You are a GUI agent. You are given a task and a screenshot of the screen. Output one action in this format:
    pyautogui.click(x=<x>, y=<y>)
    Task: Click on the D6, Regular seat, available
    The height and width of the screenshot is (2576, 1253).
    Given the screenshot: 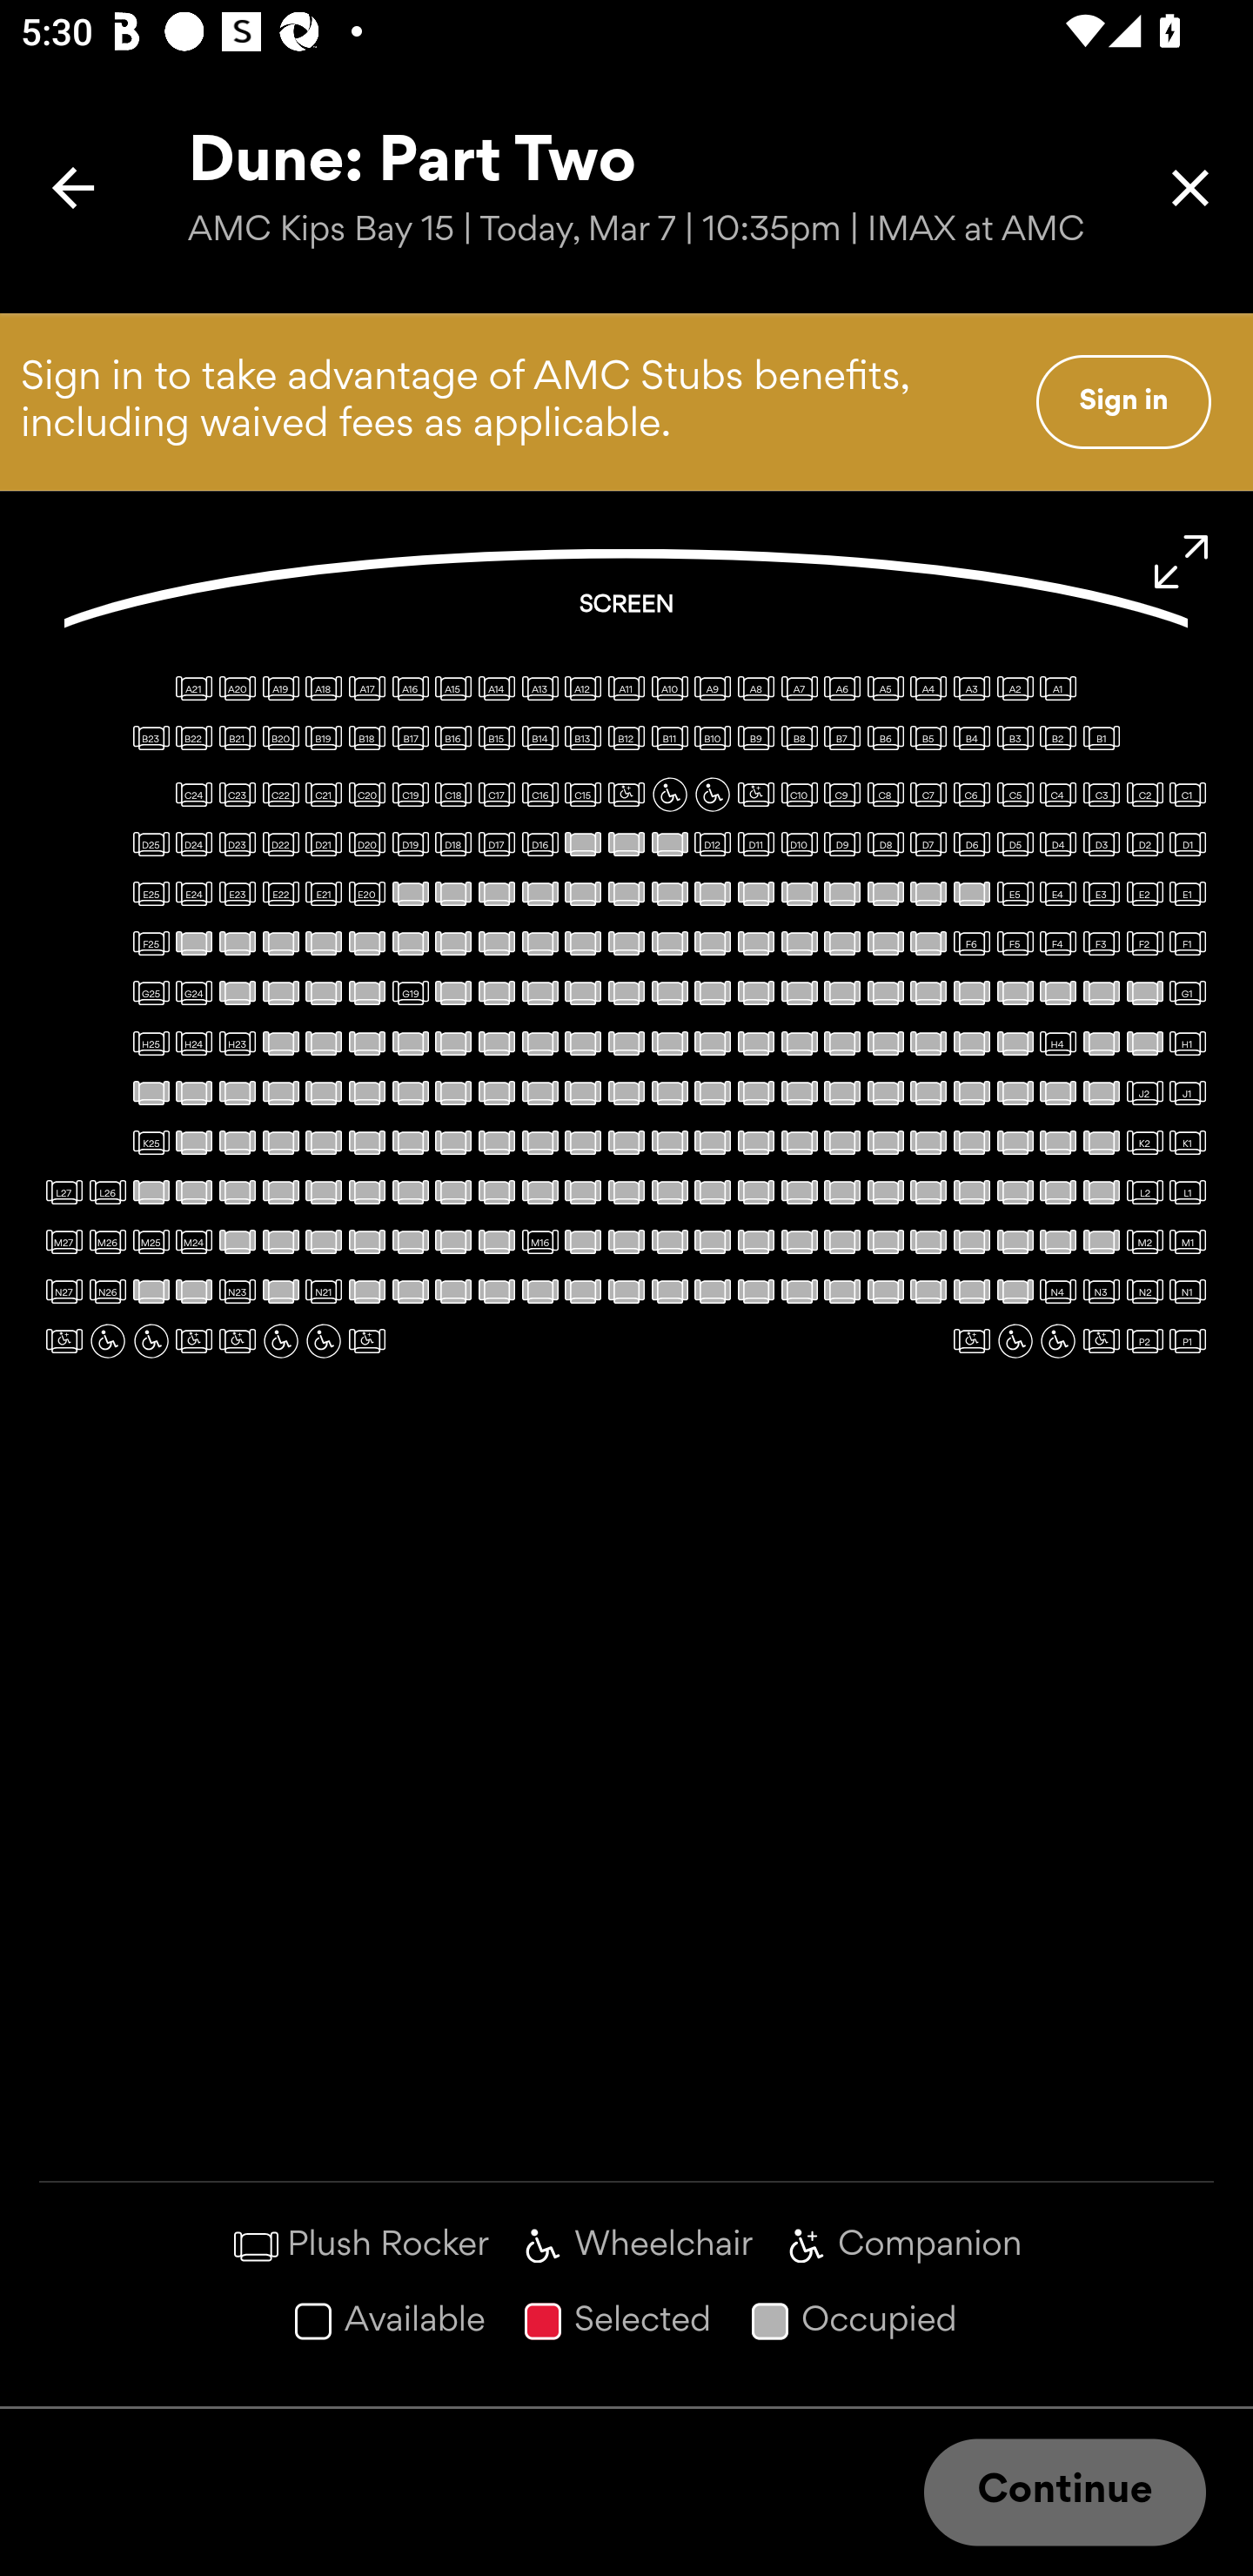 What is the action you would take?
    pyautogui.click(x=971, y=843)
    